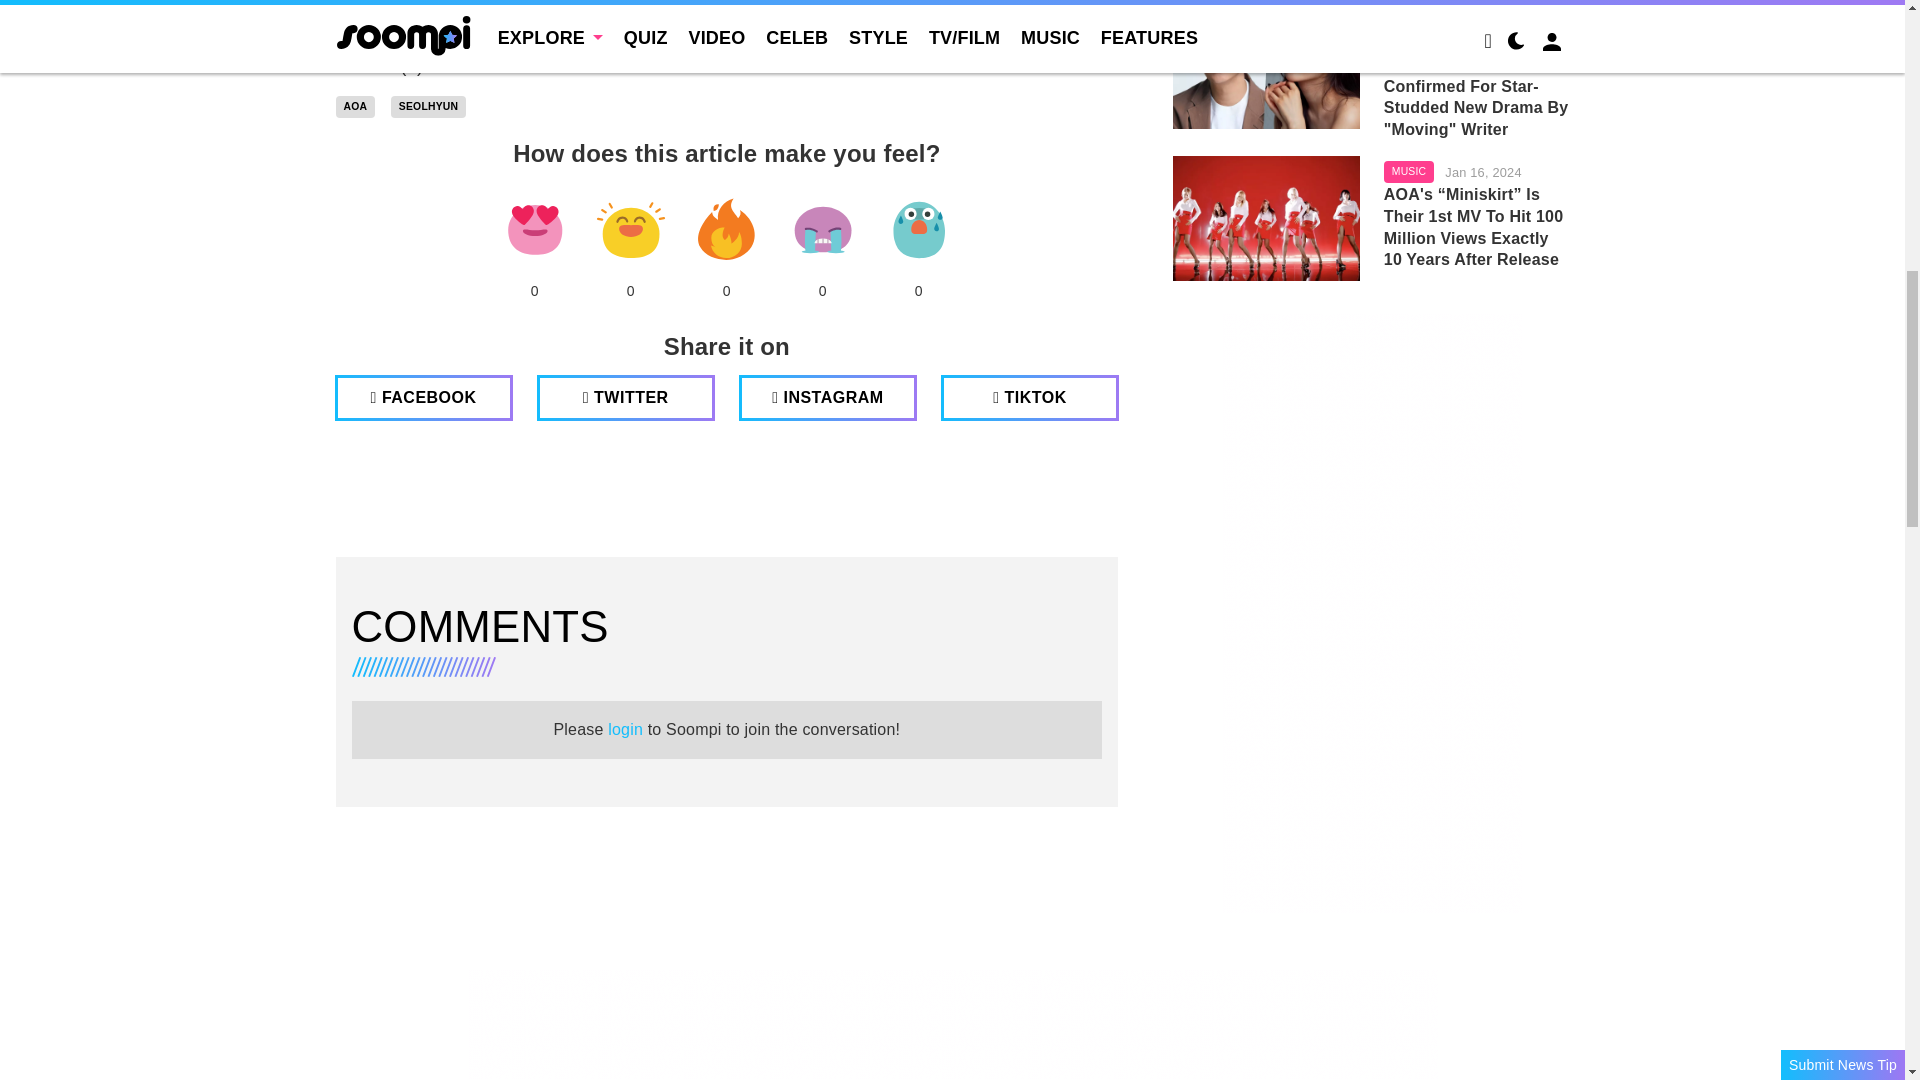 Image resolution: width=1920 pixels, height=1080 pixels. Describe the element at coordinates (630, 230) in the screenshot. I see `LOL` at that location.